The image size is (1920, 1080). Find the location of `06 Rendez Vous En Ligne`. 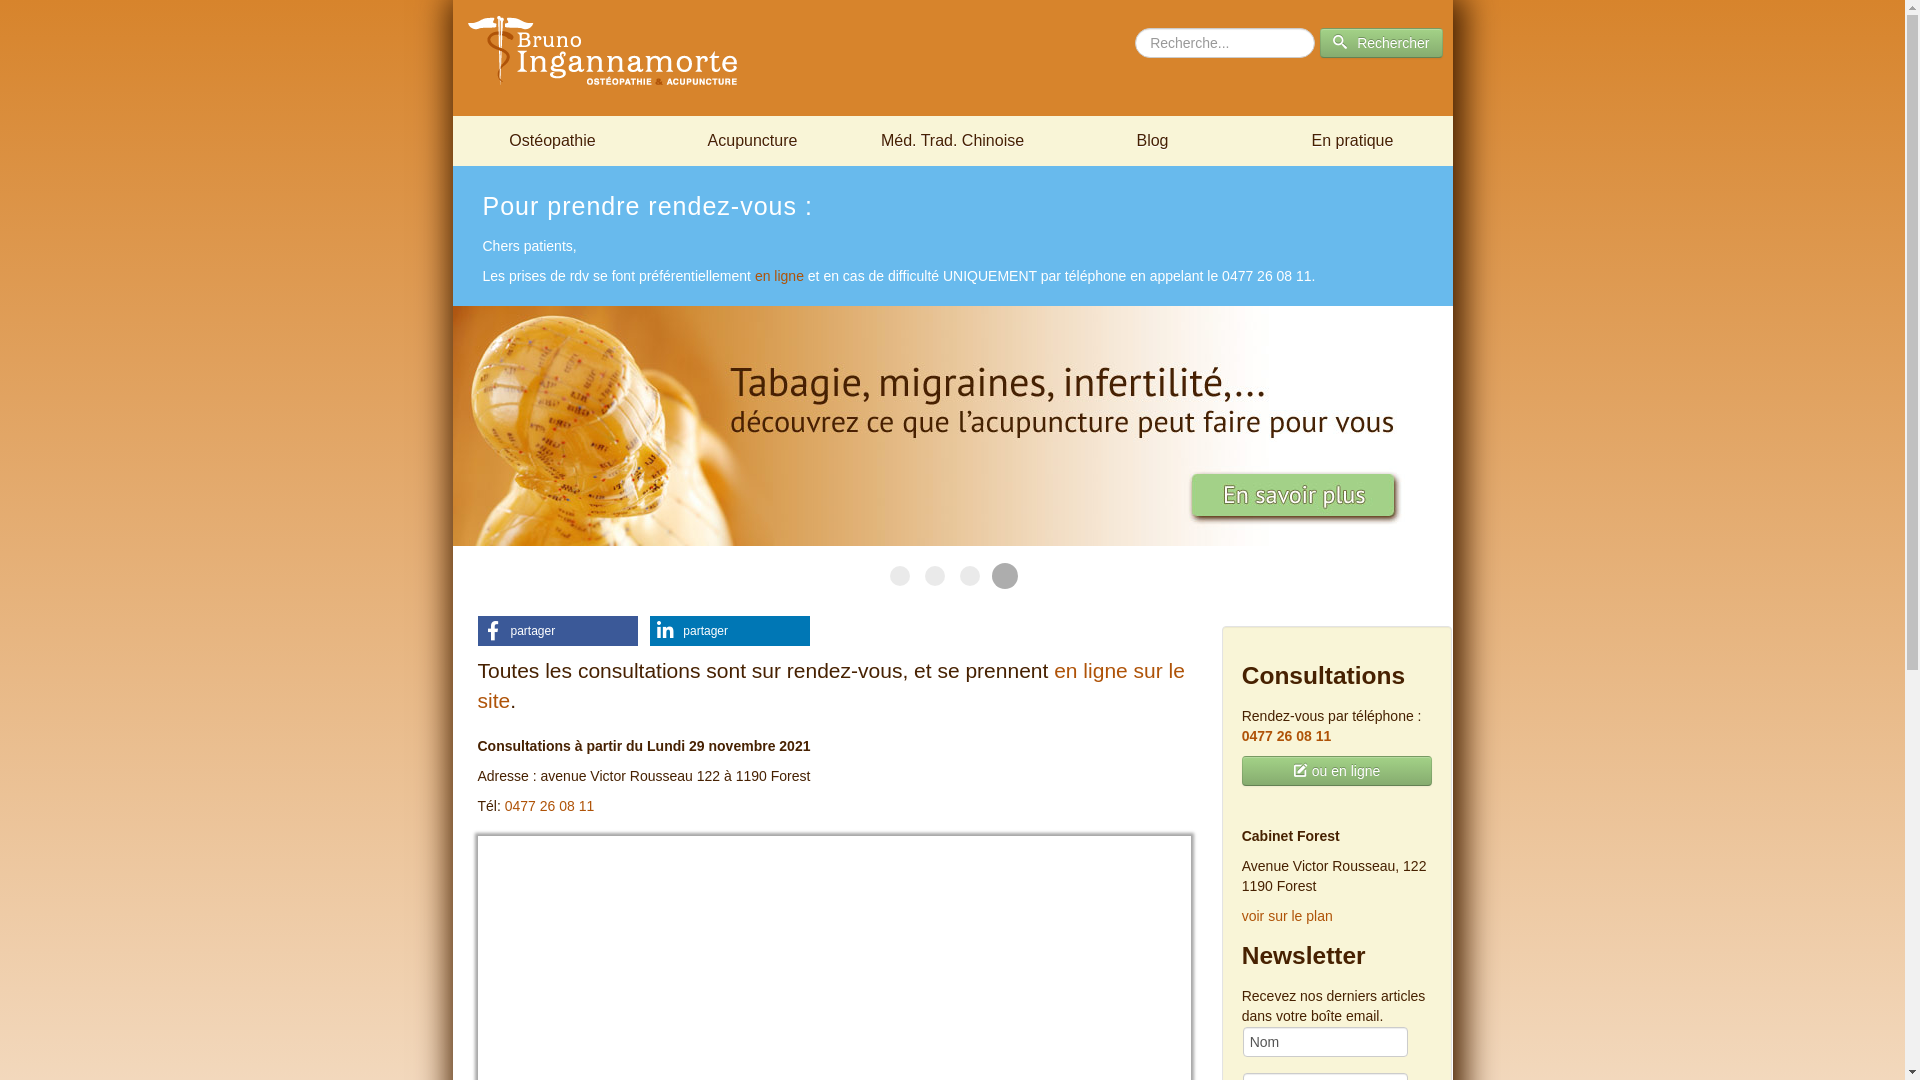

06 Rendez Vous En Ligne is located at coordinates (970, 576).